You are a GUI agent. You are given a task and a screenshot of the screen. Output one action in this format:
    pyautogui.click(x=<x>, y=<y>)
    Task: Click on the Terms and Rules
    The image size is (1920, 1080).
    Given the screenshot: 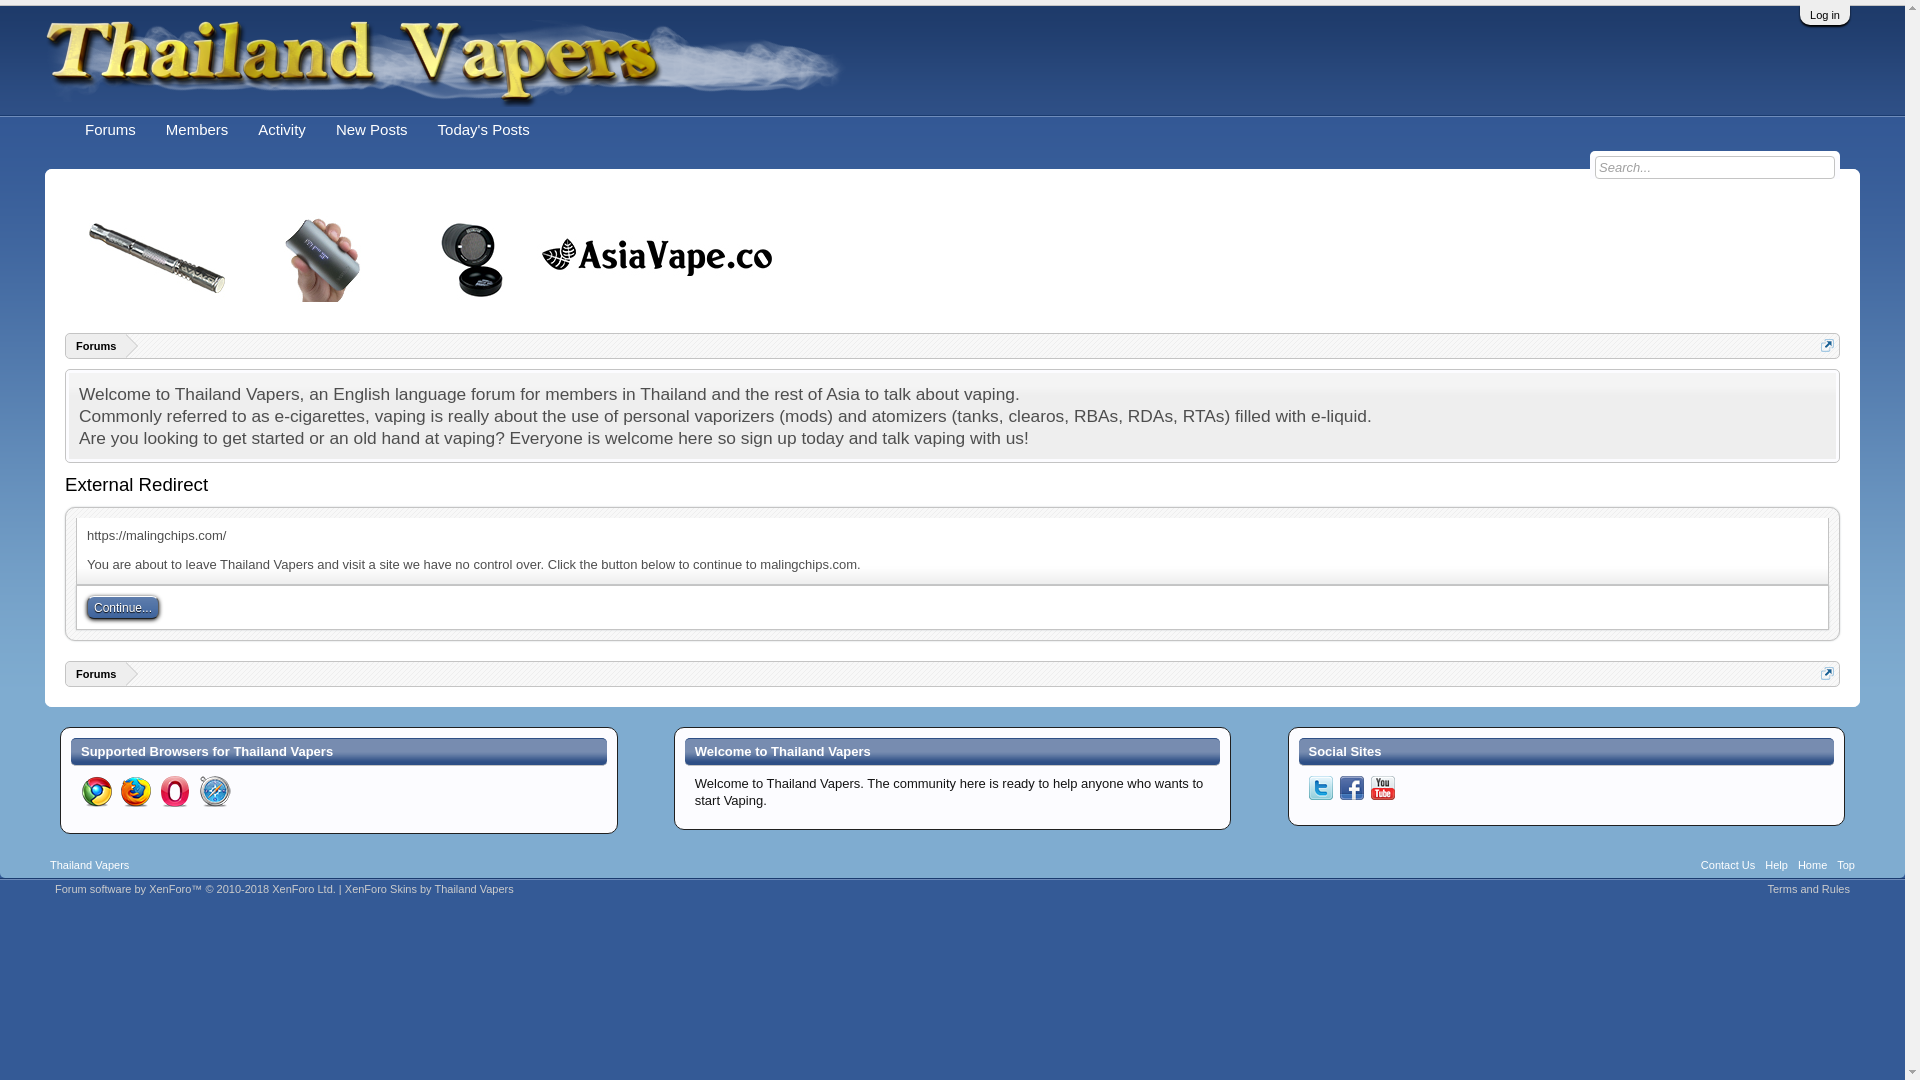 What is the action you would take?
    pyautogui.click(x=1808, y=889)
    